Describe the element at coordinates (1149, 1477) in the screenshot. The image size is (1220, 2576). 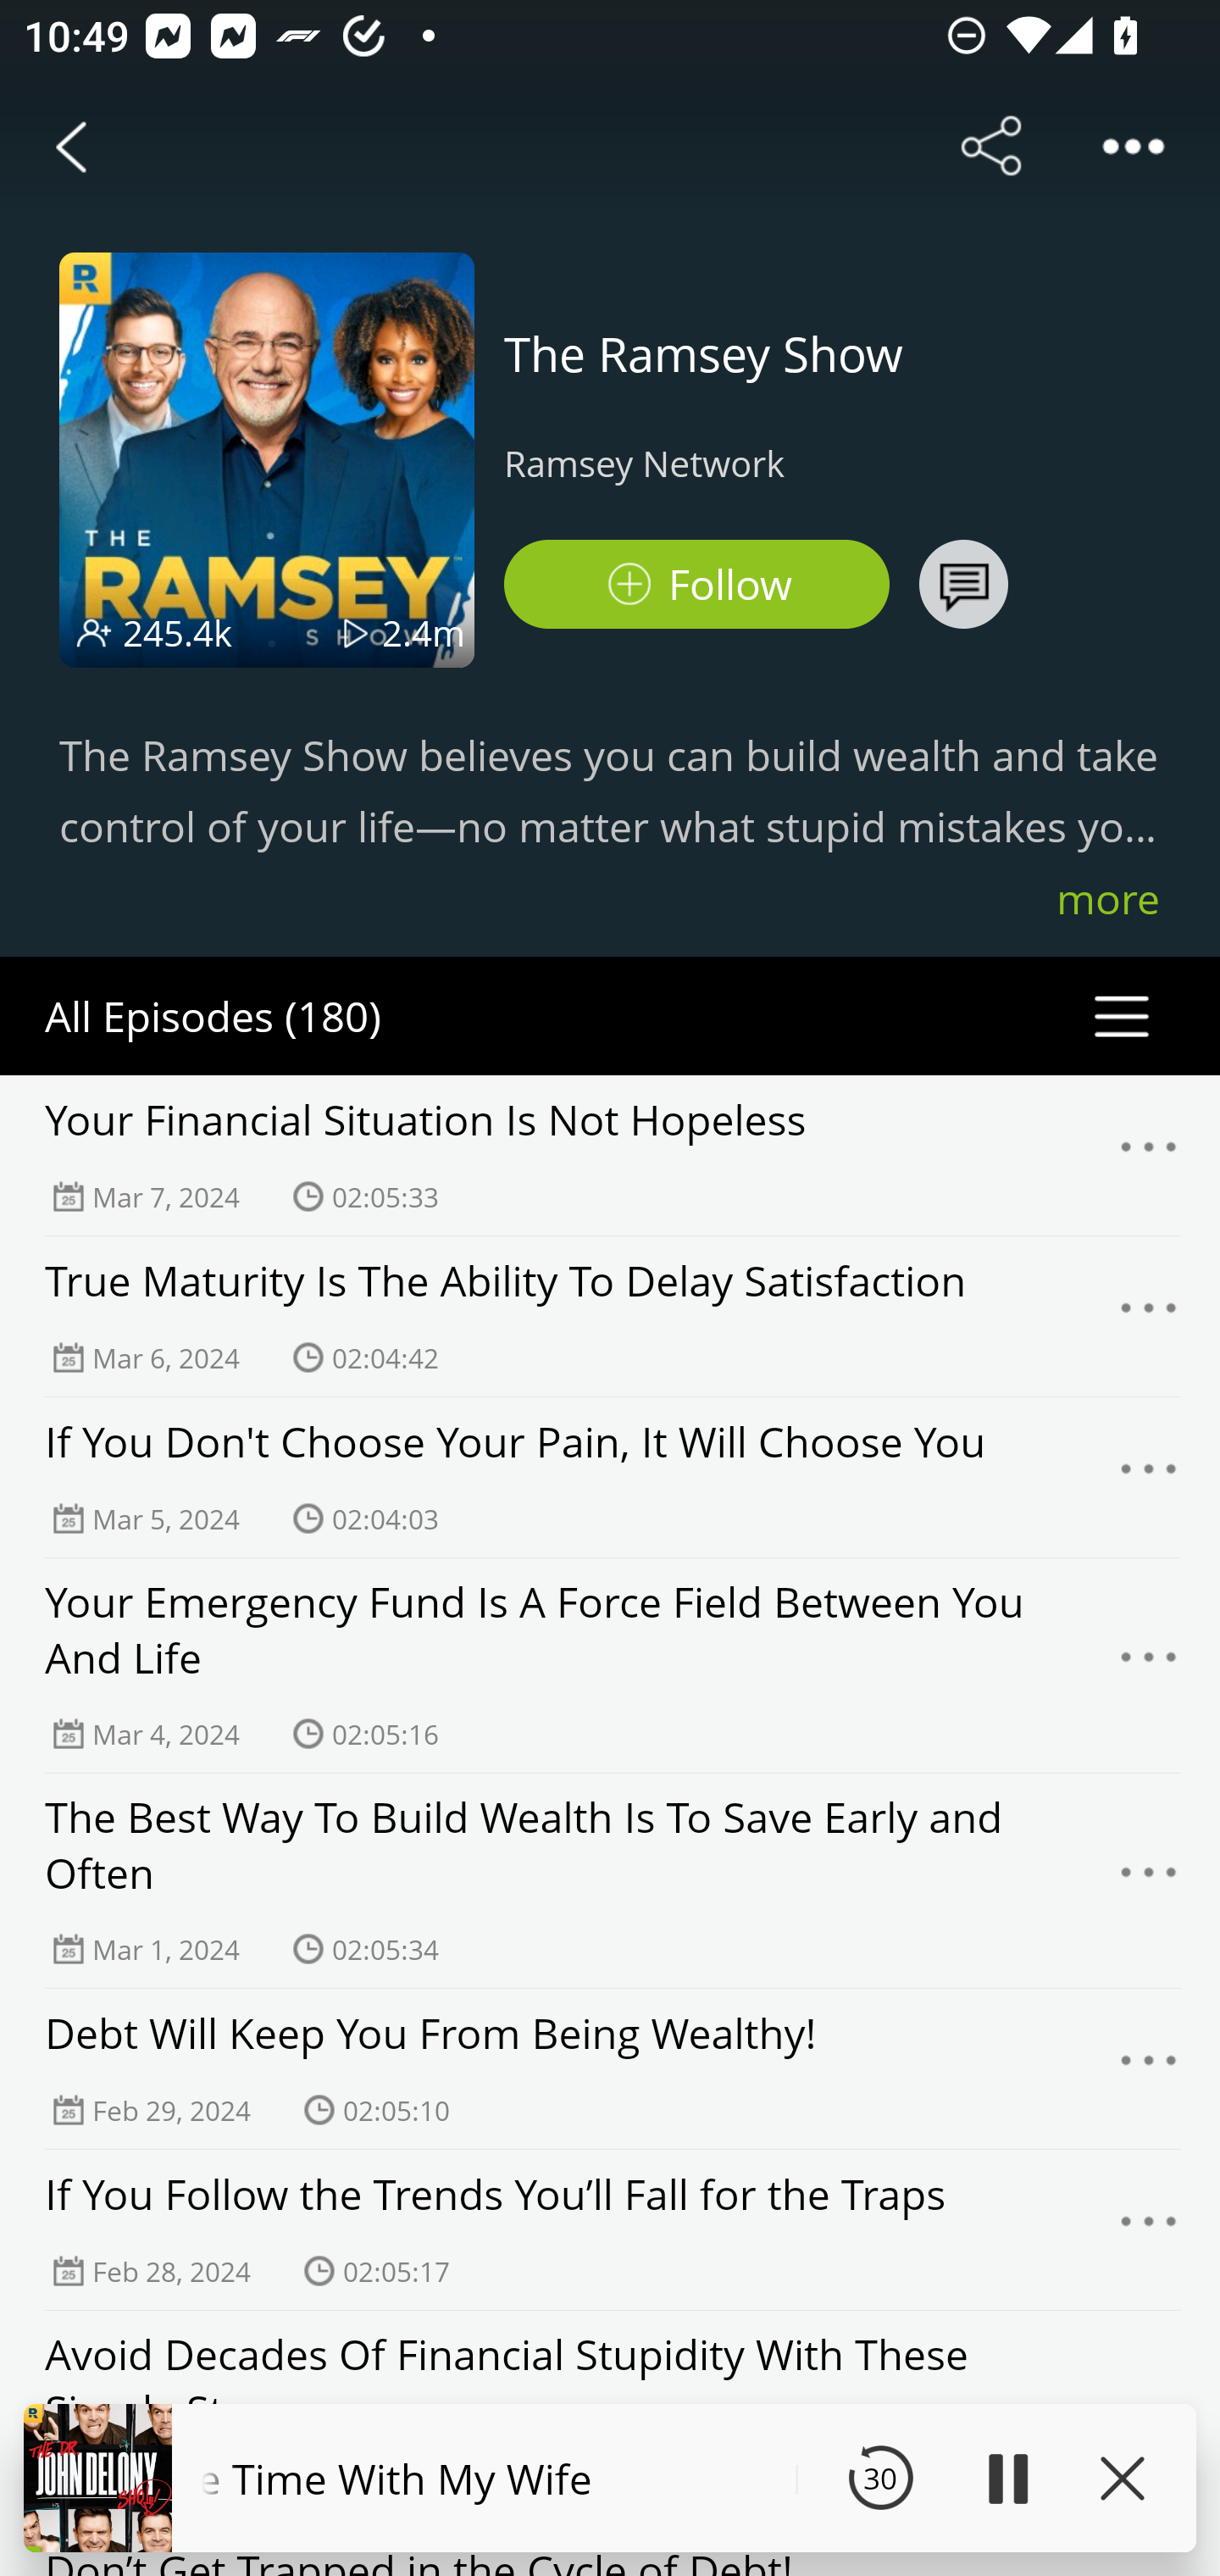
I see `Menu` at that location.